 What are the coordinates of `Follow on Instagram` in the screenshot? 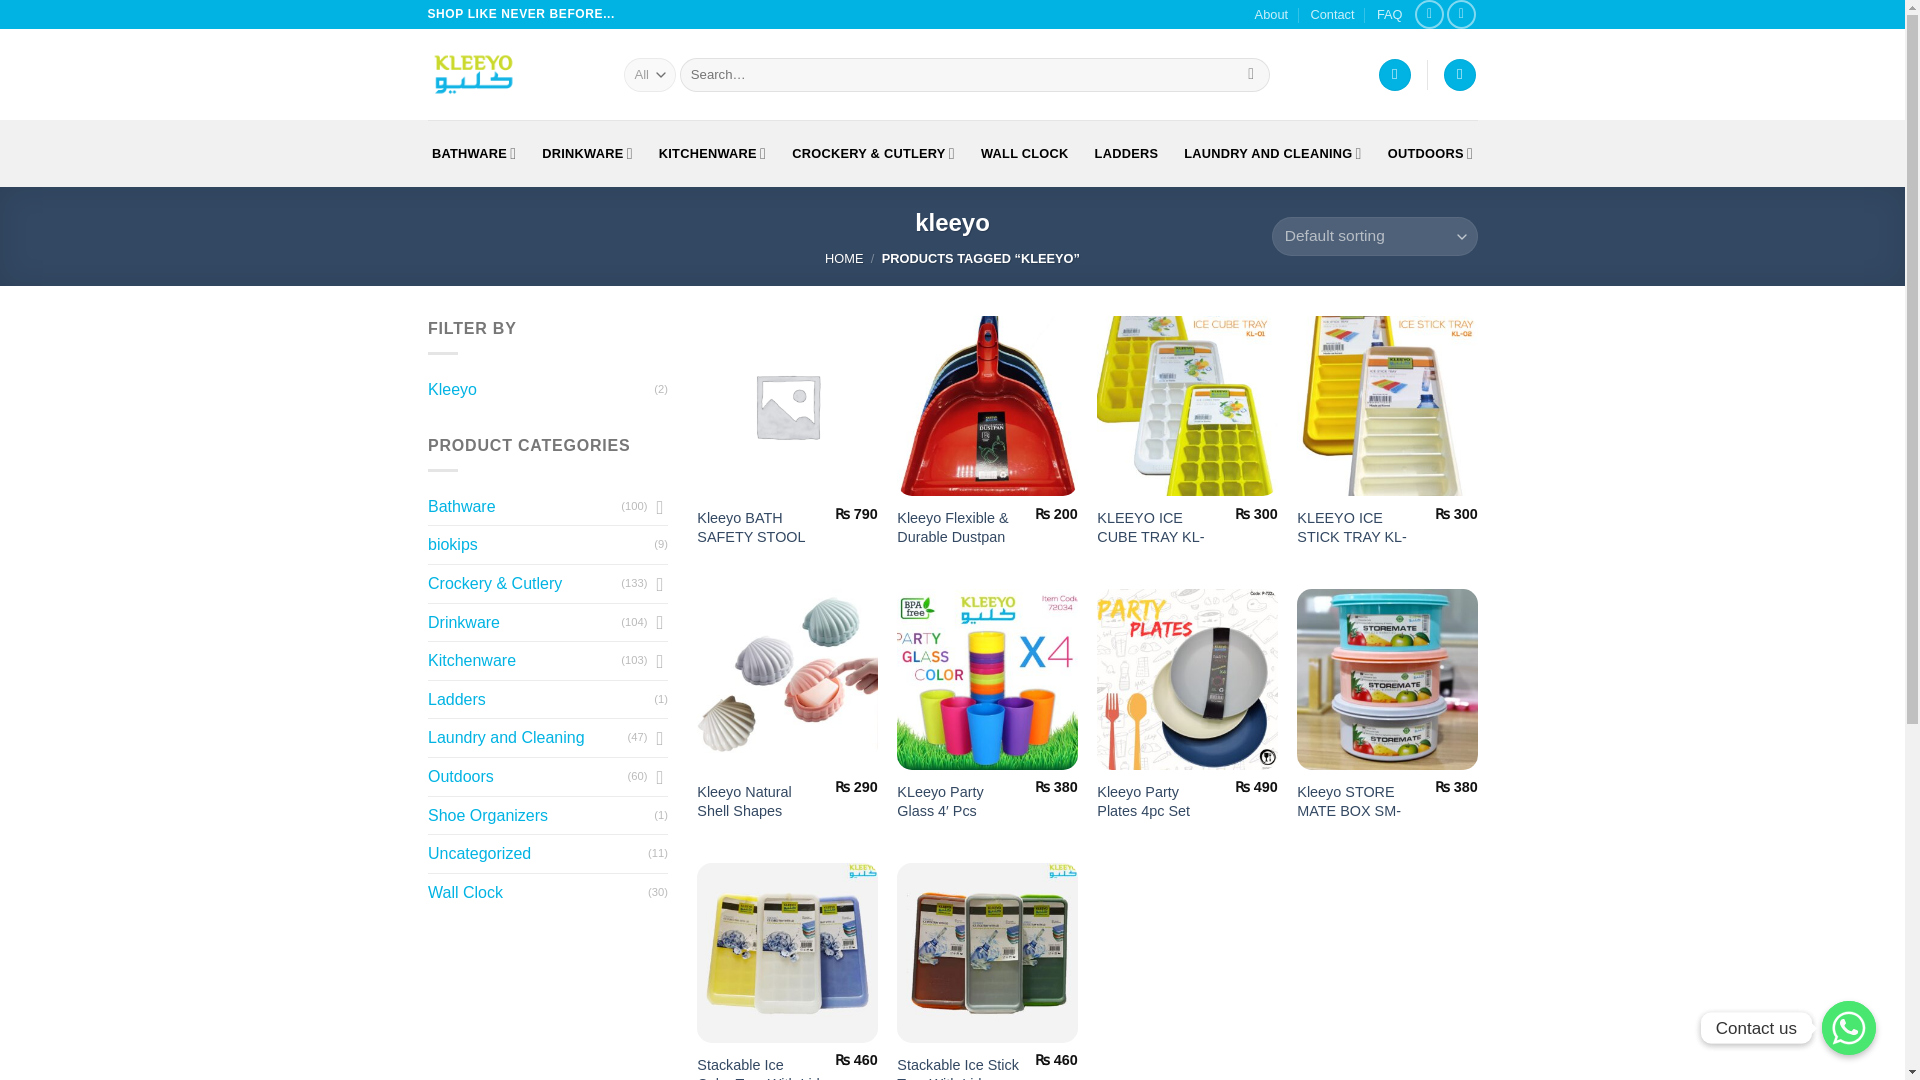 It's located at (1462, 14).